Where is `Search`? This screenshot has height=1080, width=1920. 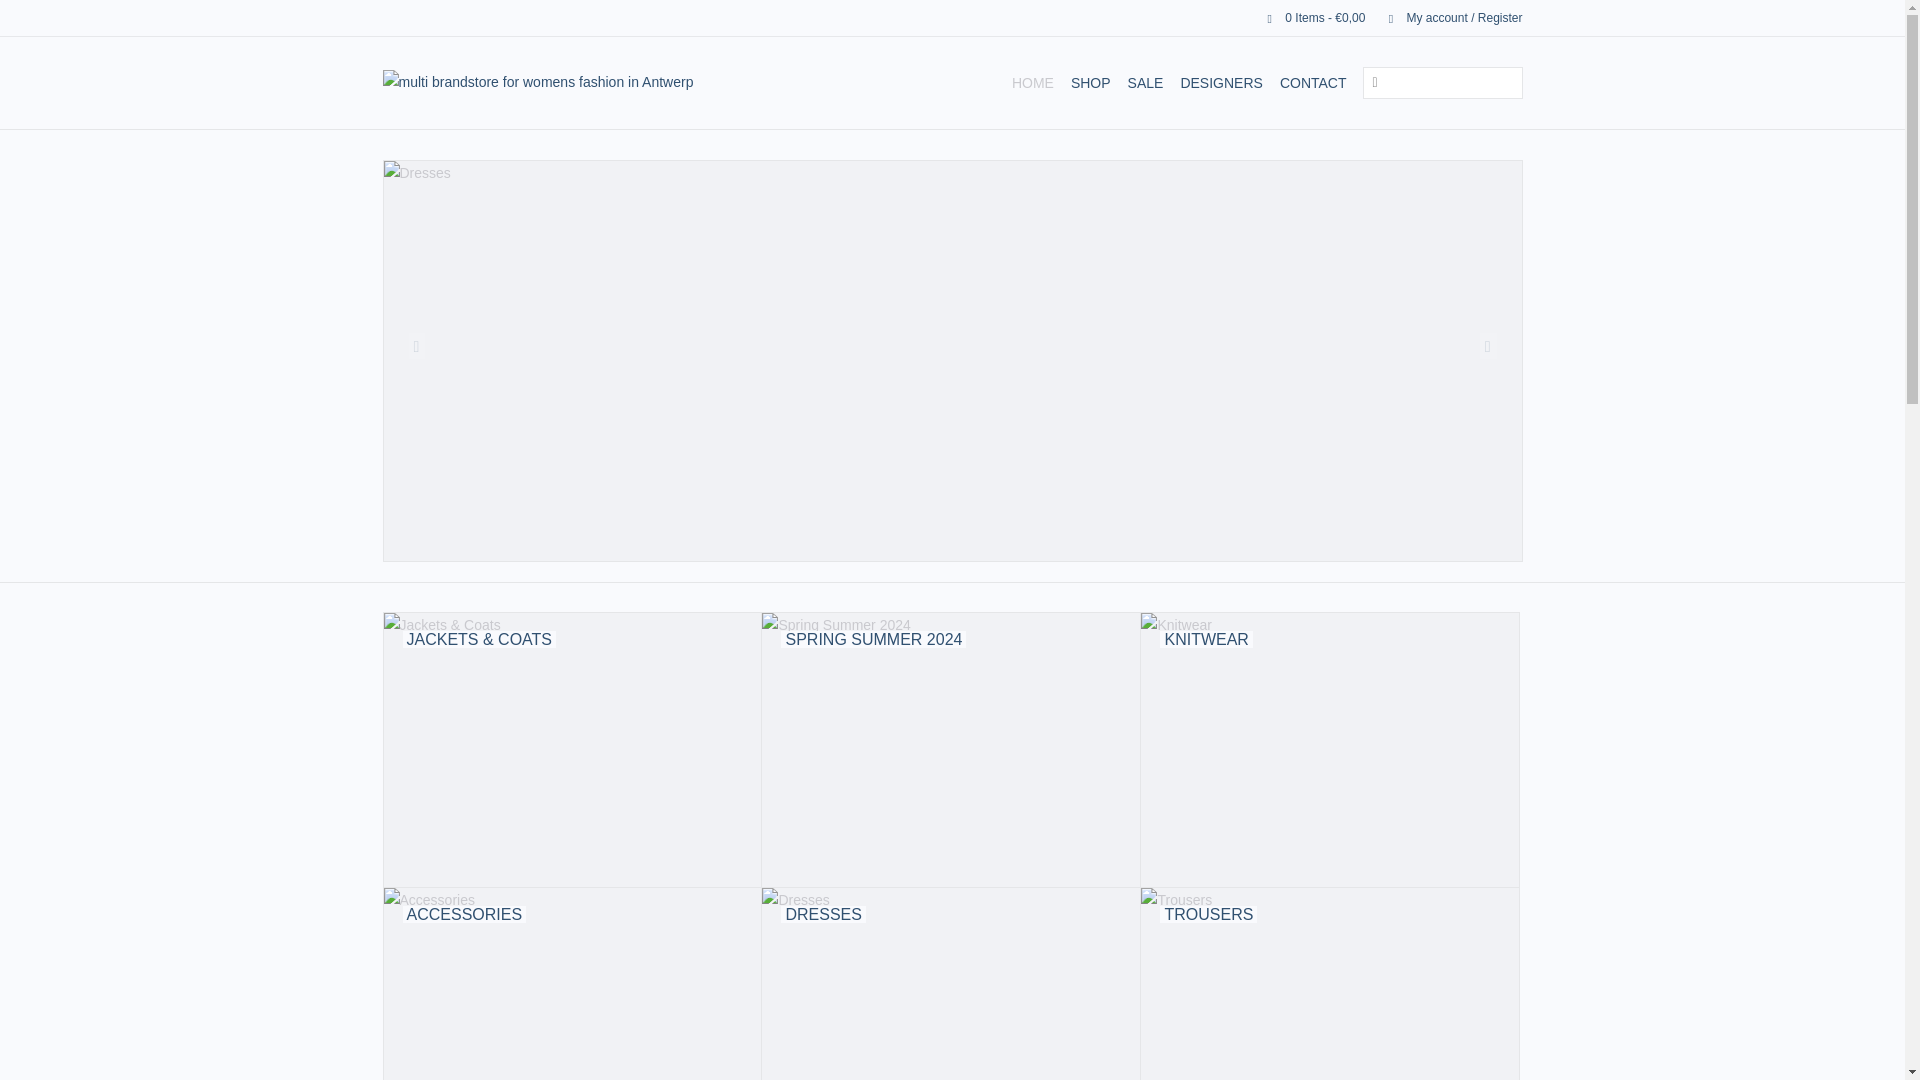
Search is located at coordinates (1374, 84).